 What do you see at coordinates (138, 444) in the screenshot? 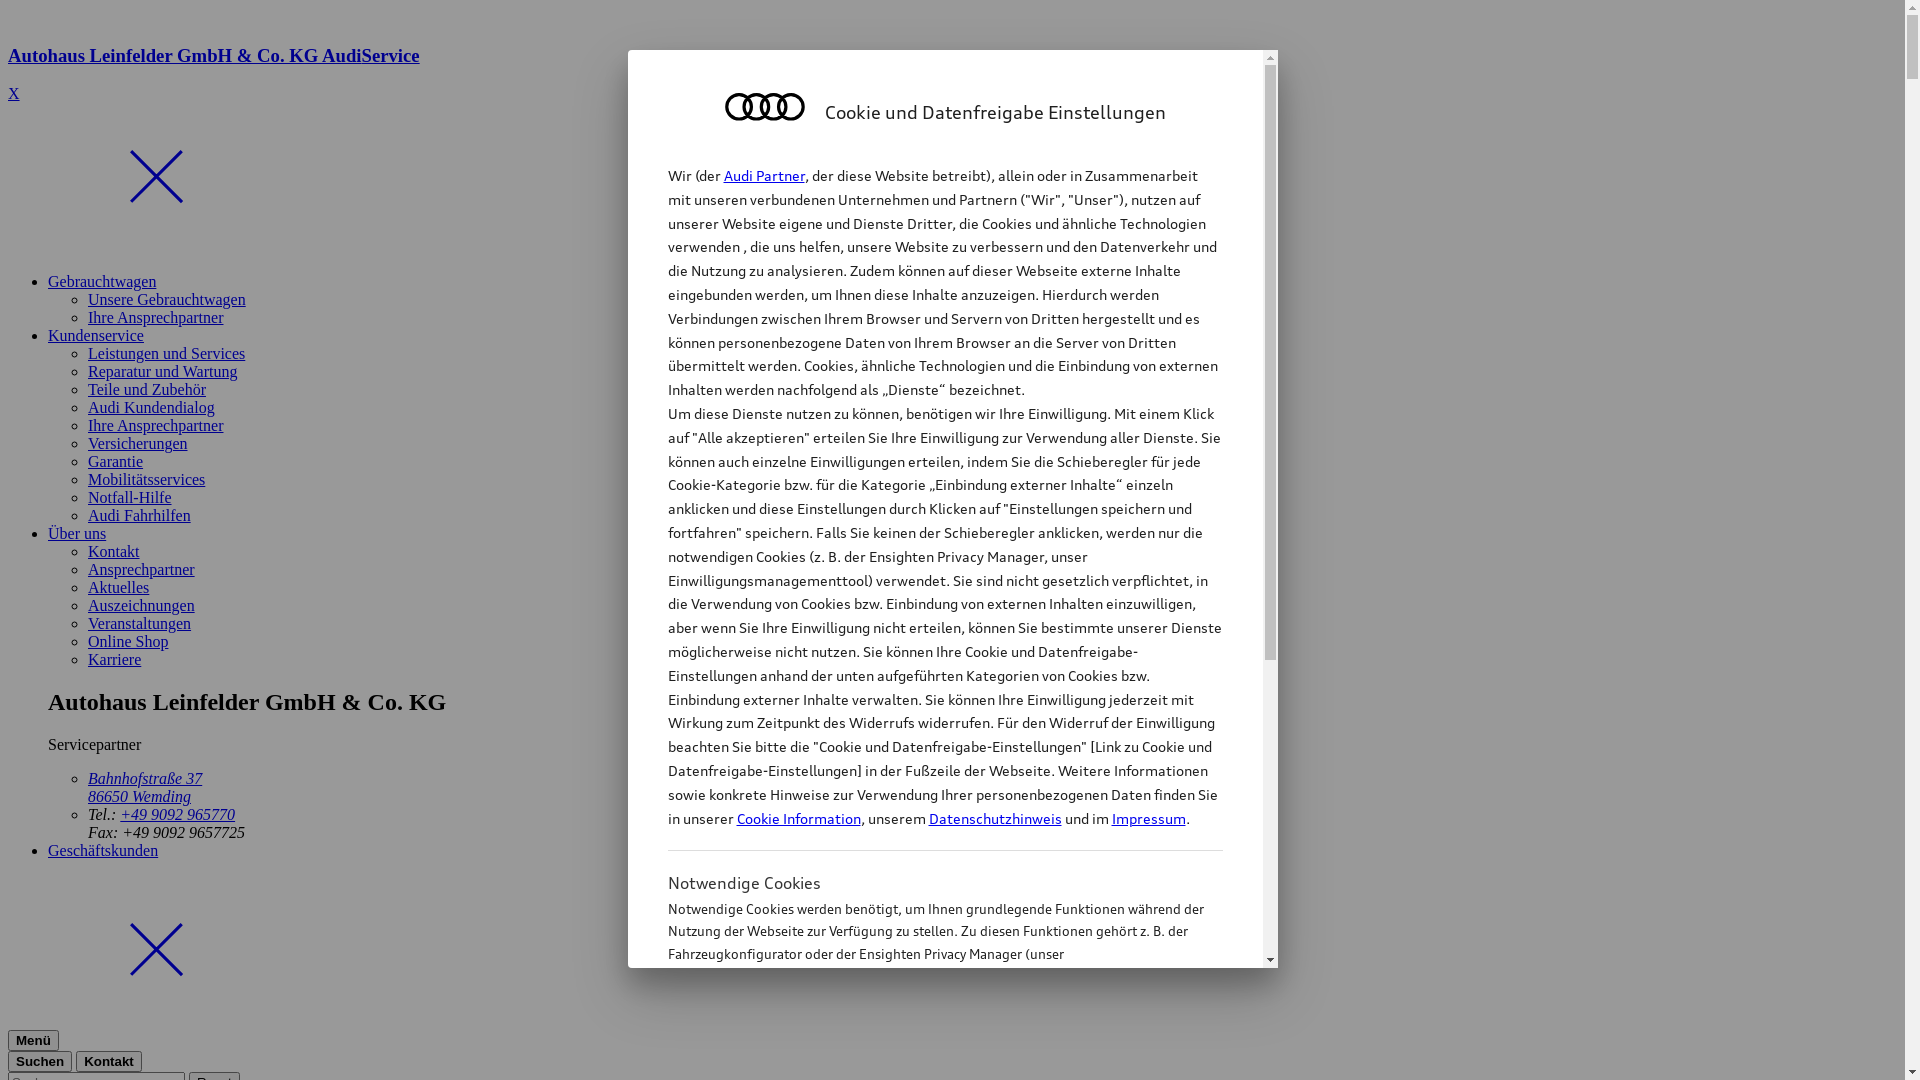
I see `Versicherungen` at bounding box center [138, 444].